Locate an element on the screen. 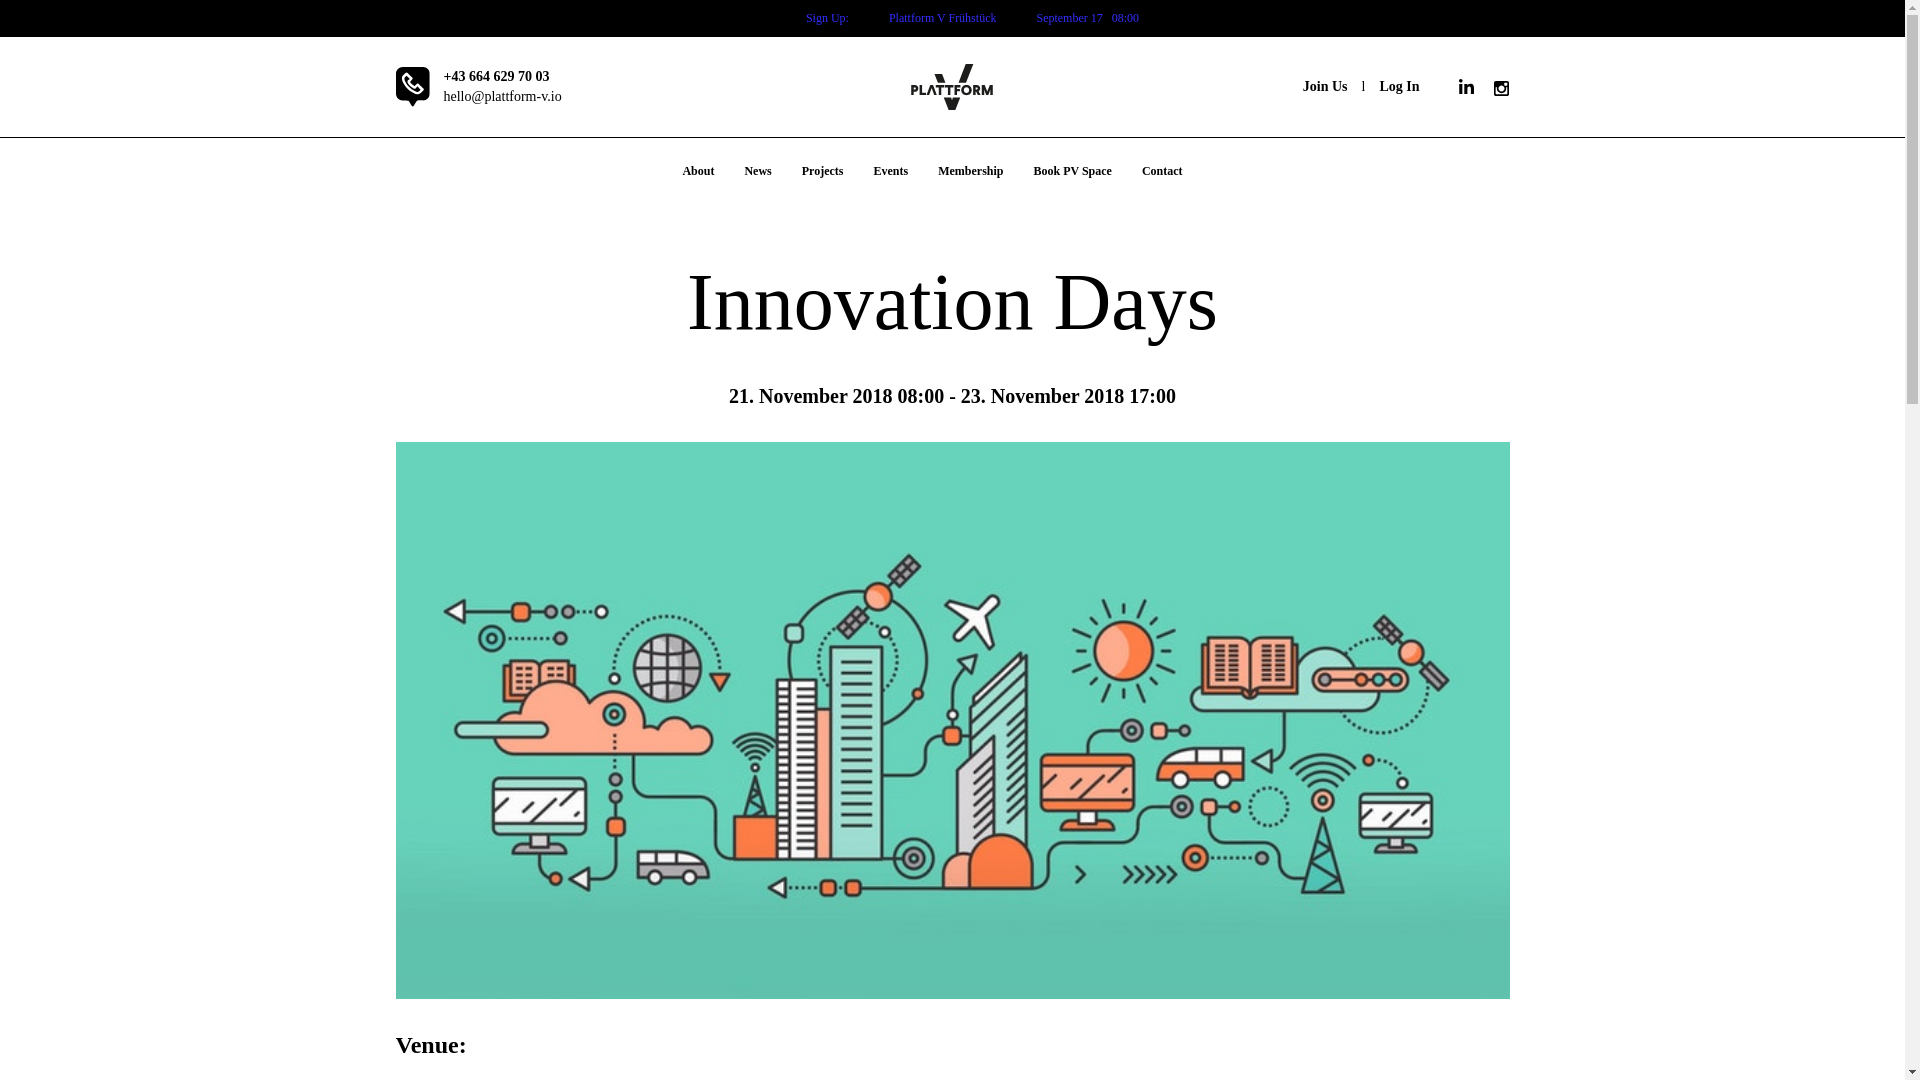  News is located at coordinates (757, 172).